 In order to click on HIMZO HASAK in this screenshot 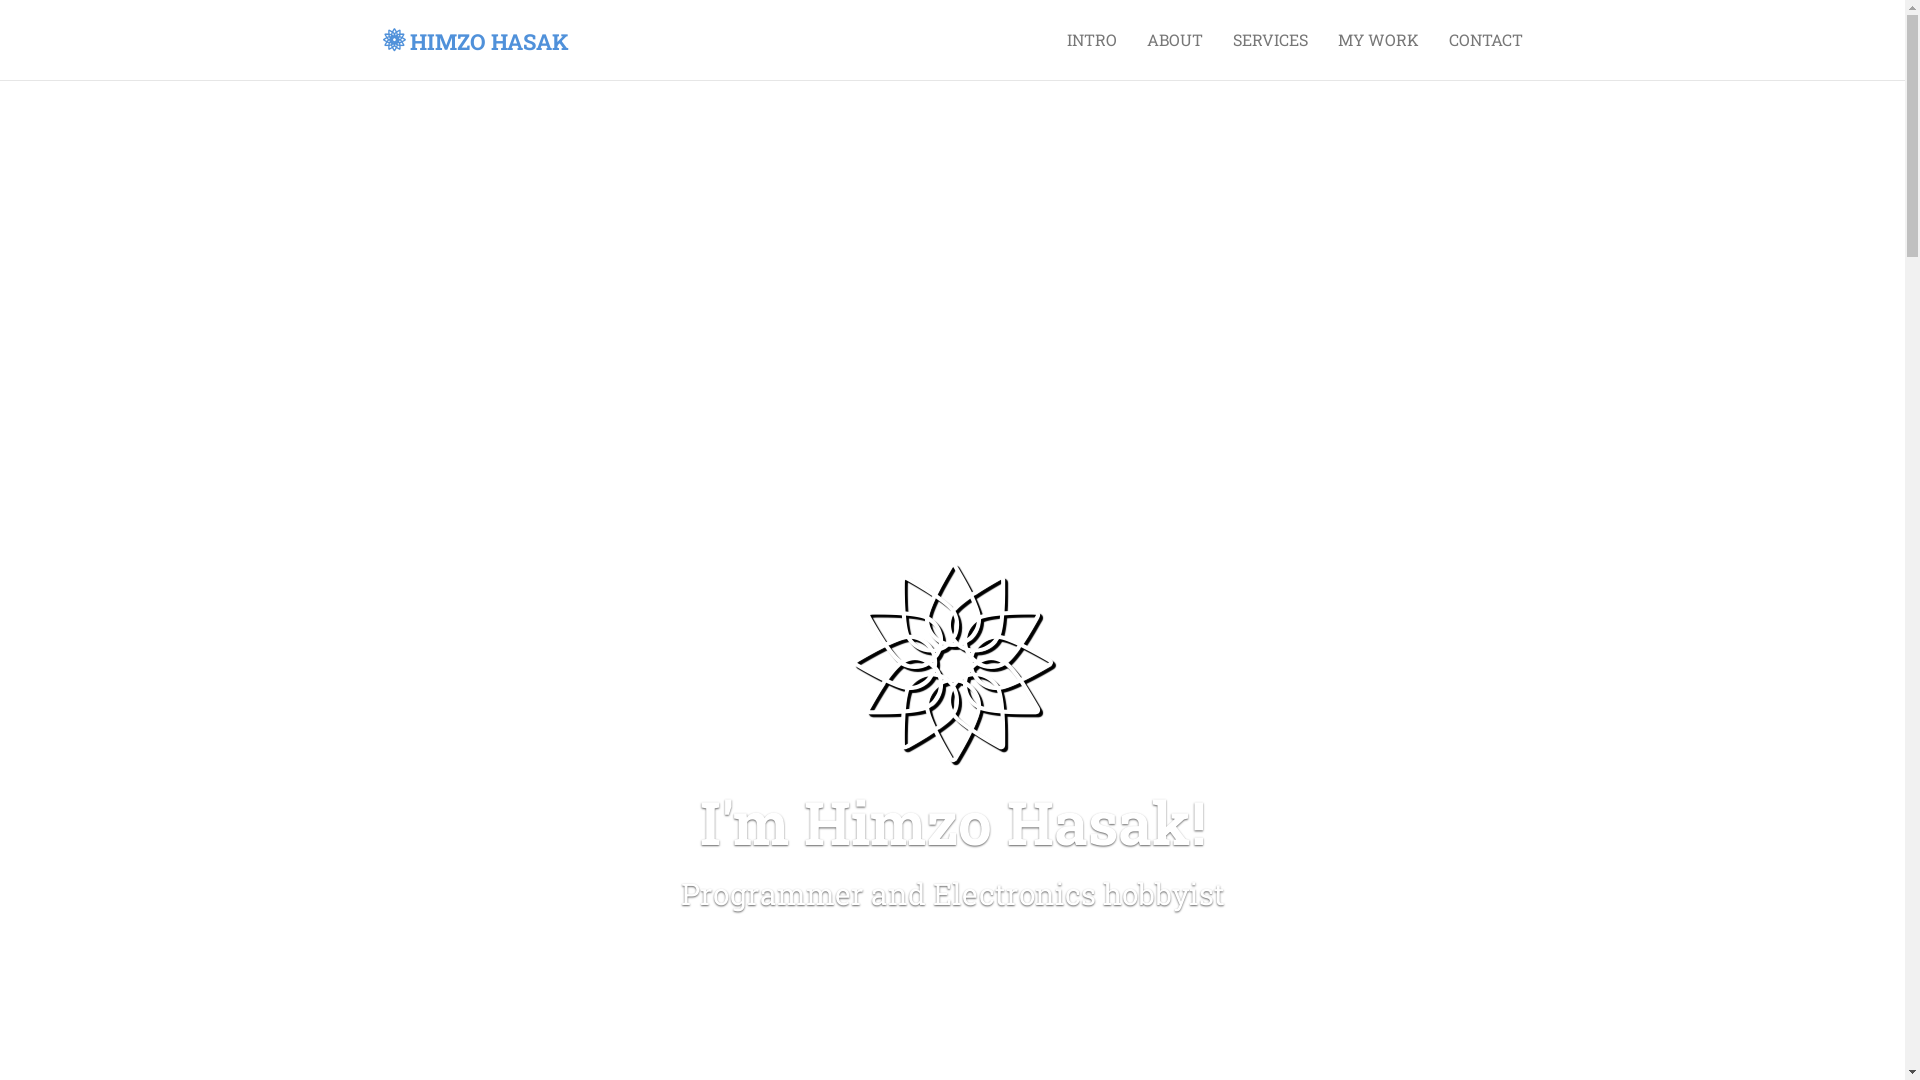, I will do `click(476, 40)`.